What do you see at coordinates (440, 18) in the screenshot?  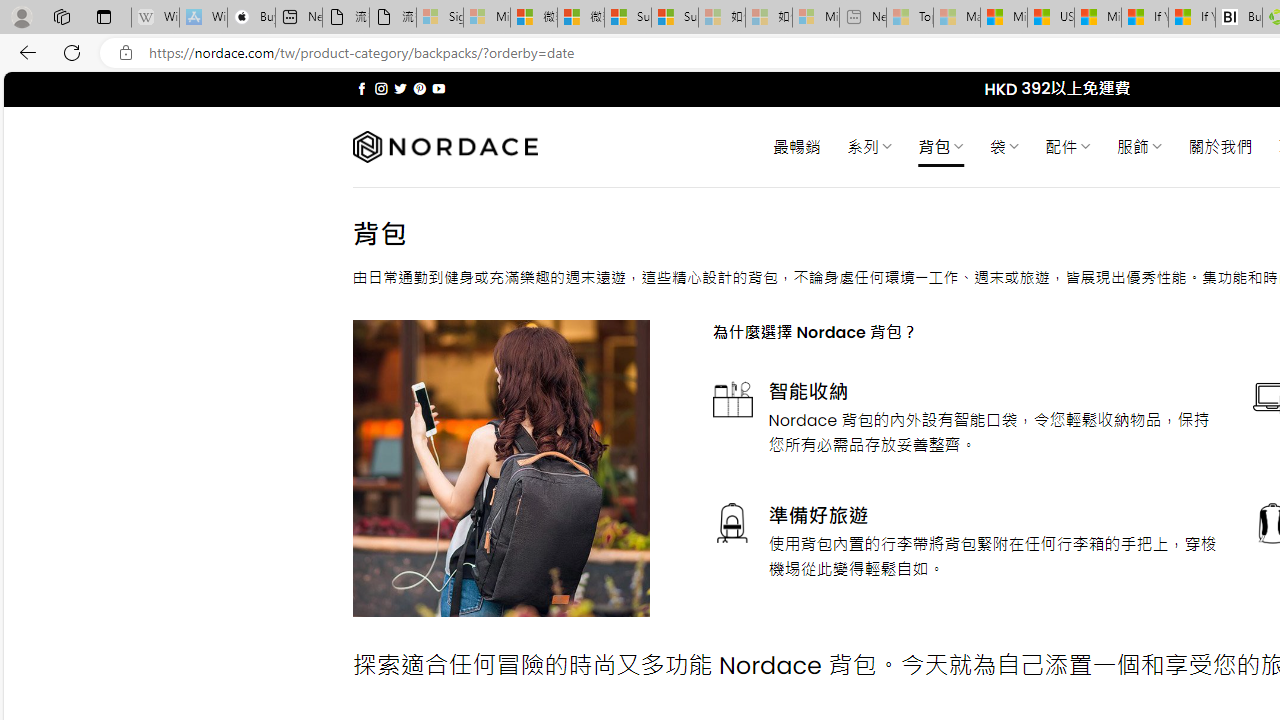 I see `Sign in to your Microsoft account - Sleeping` at bounding box center [440, 18].